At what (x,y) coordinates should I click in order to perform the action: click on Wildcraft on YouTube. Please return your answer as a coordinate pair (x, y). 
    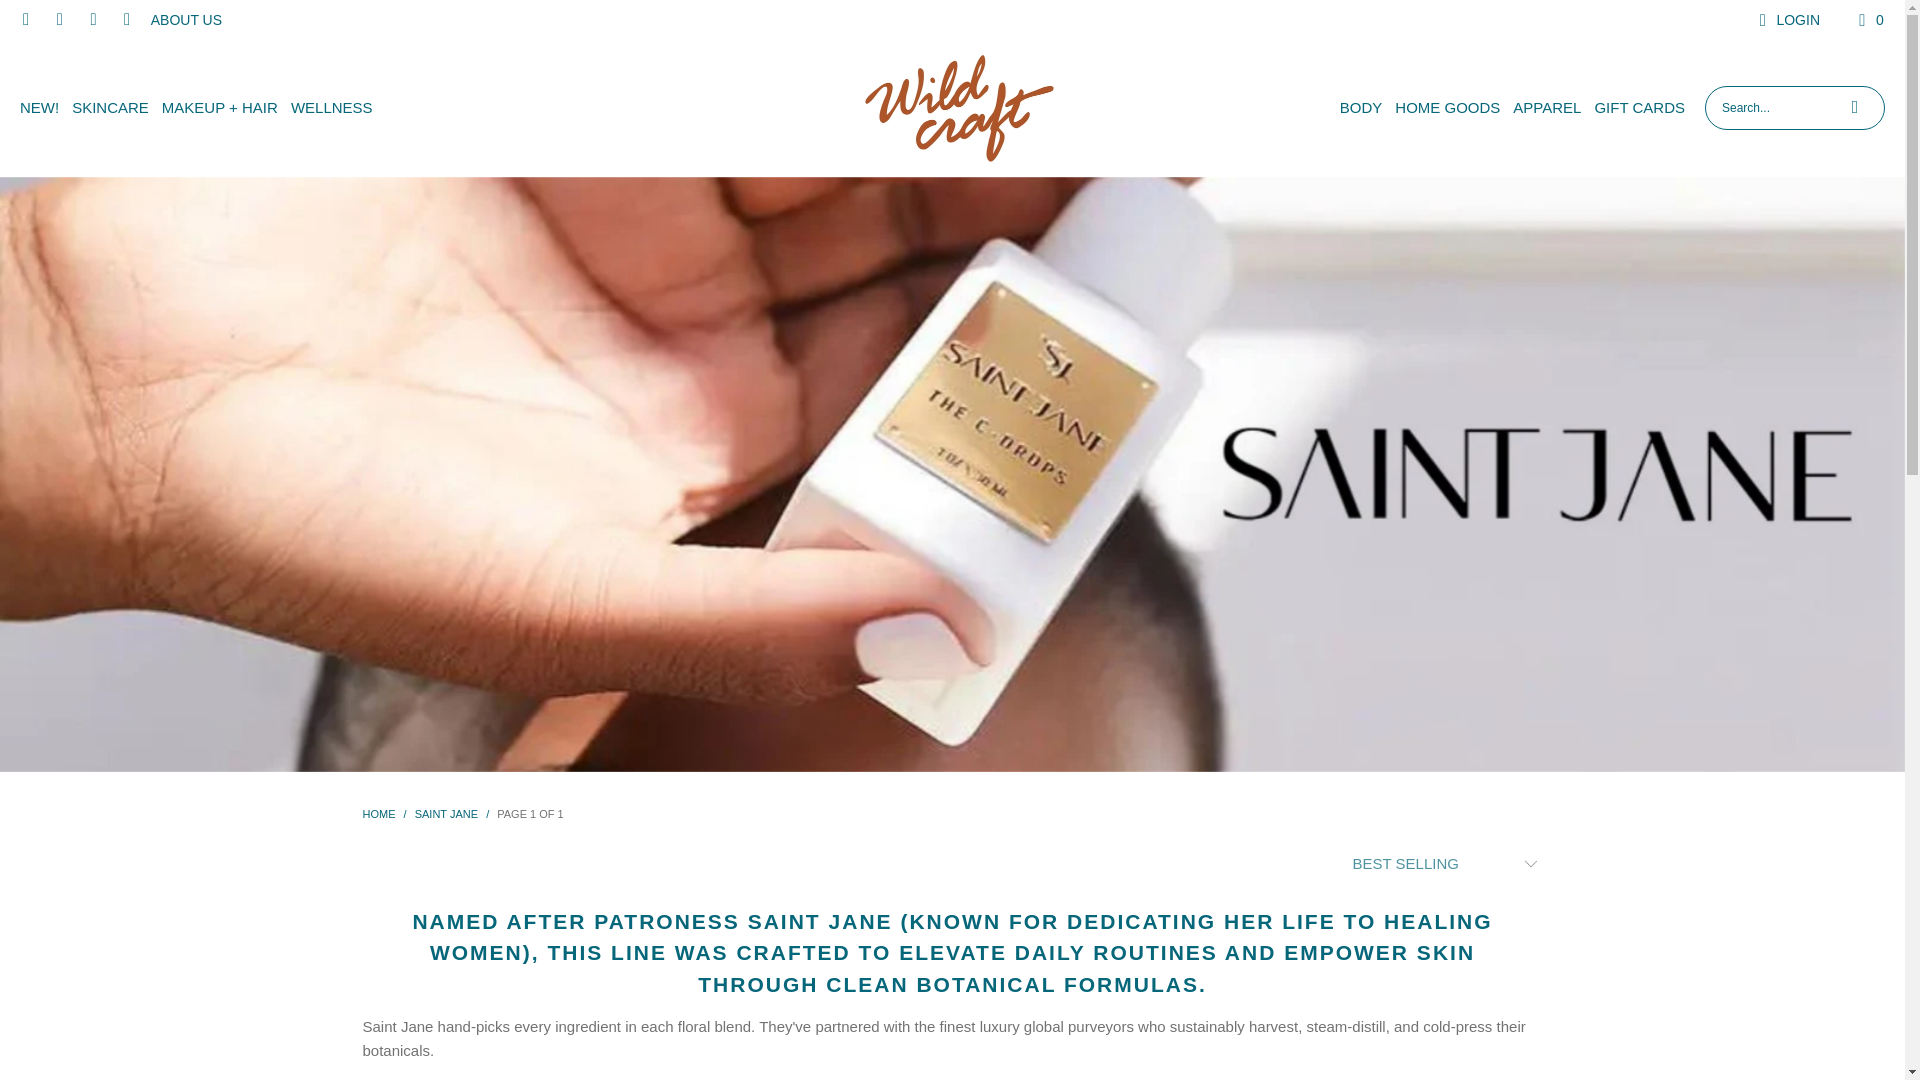
    Looking at the image, I should click on (126, 20).